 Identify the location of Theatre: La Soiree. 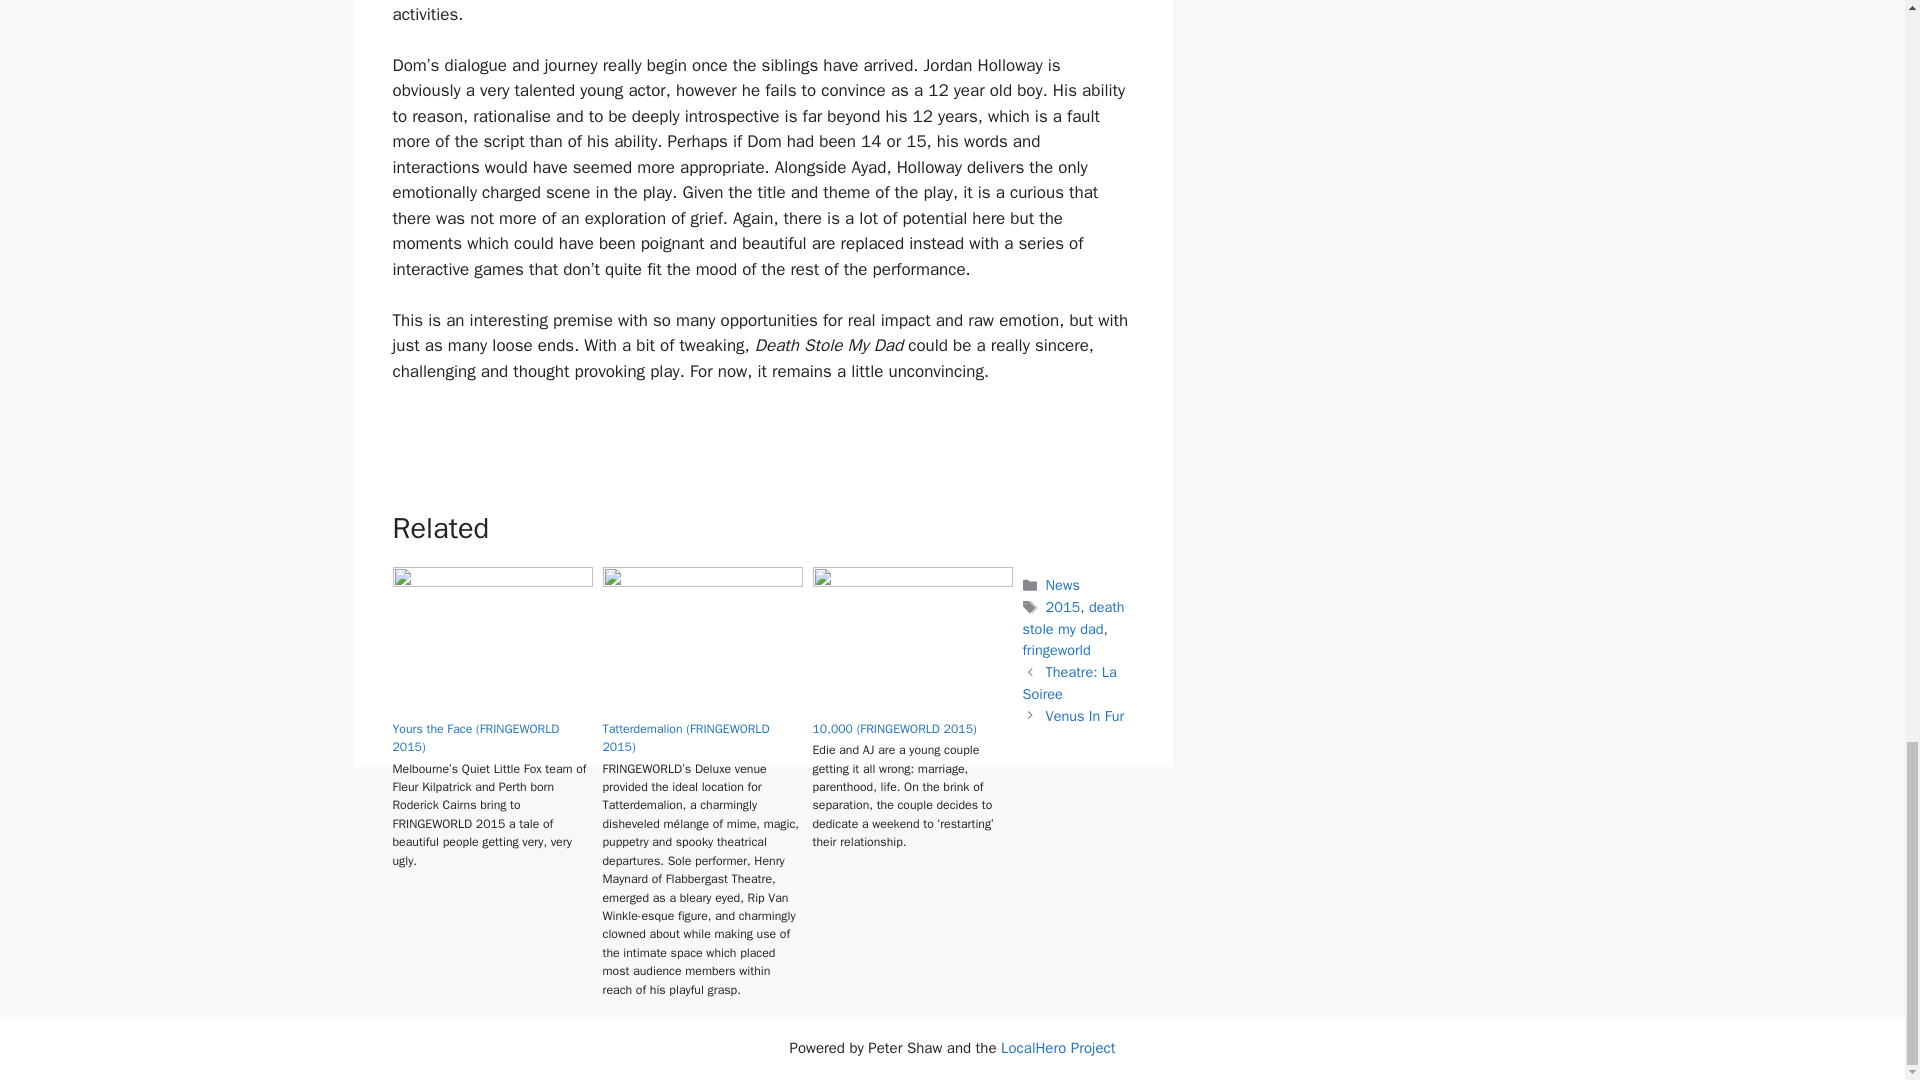
(1068, 683).